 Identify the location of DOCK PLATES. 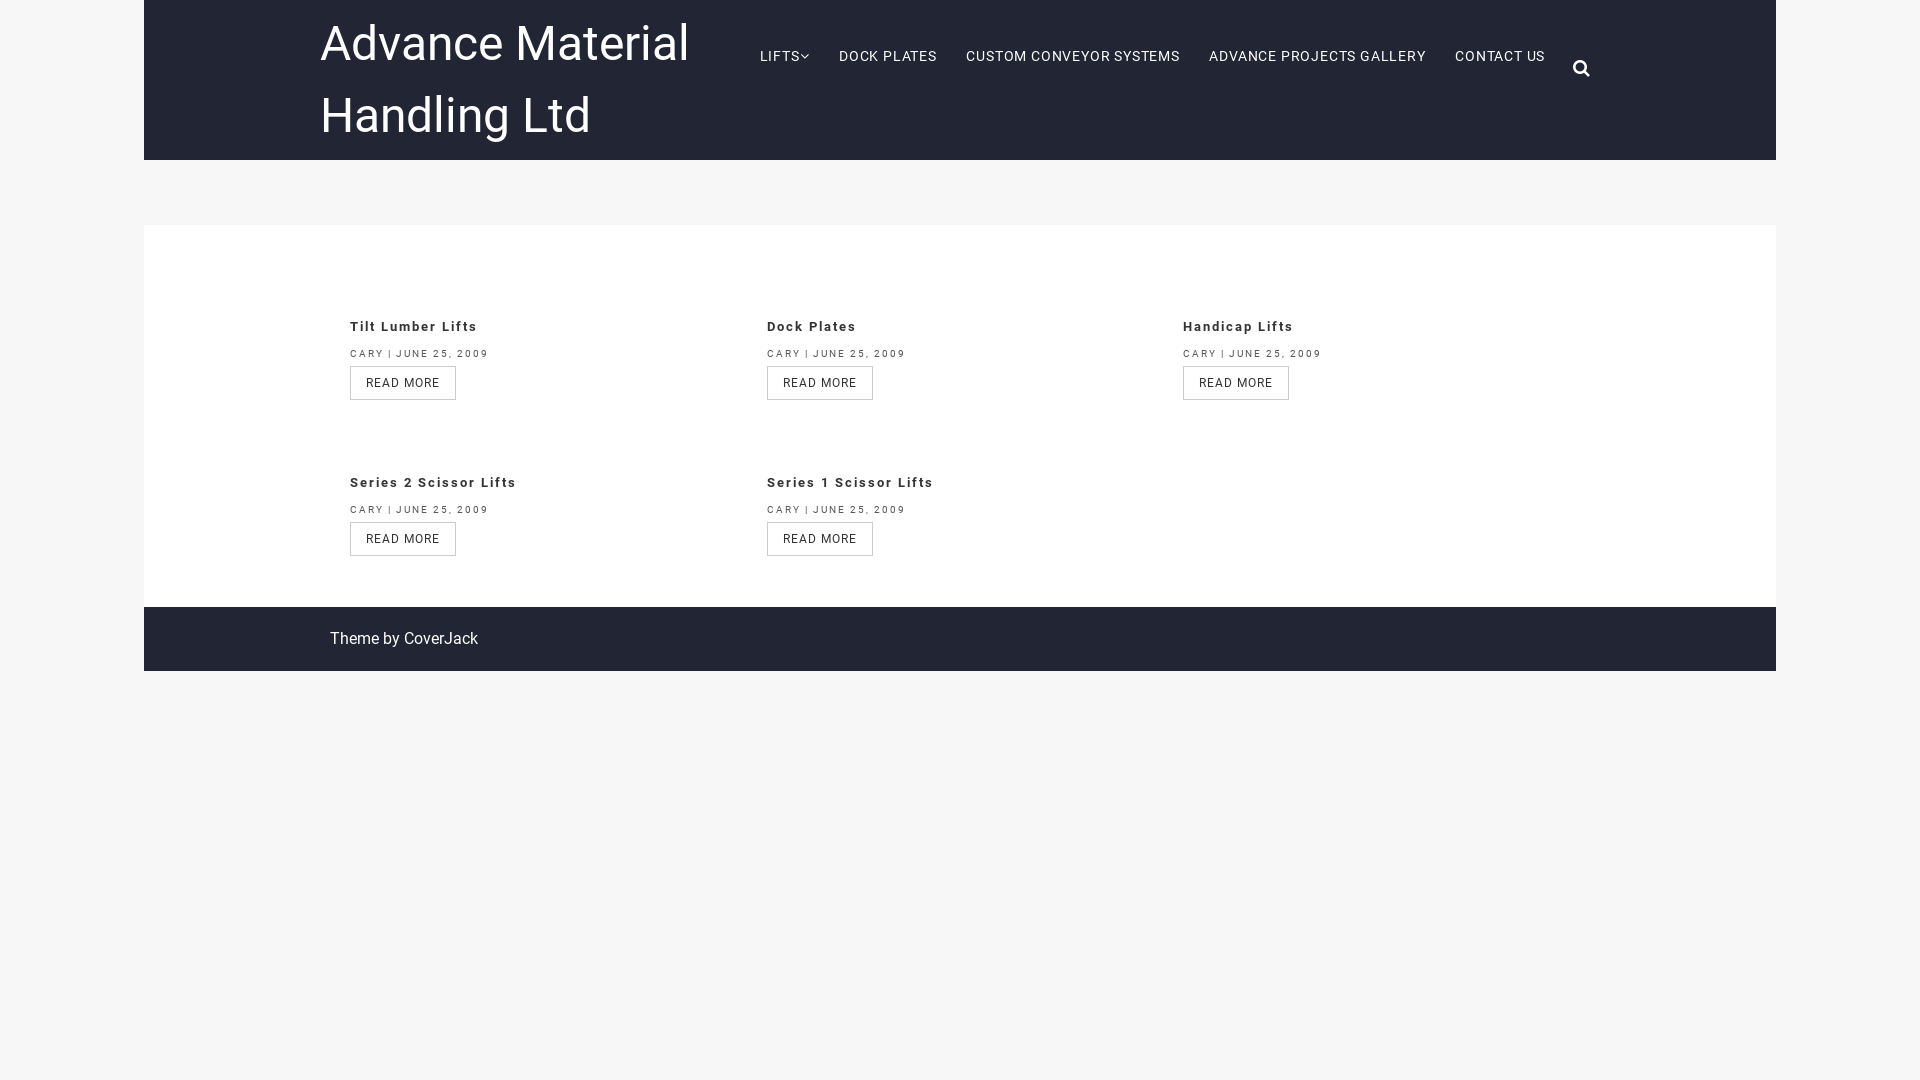
(888, 56).